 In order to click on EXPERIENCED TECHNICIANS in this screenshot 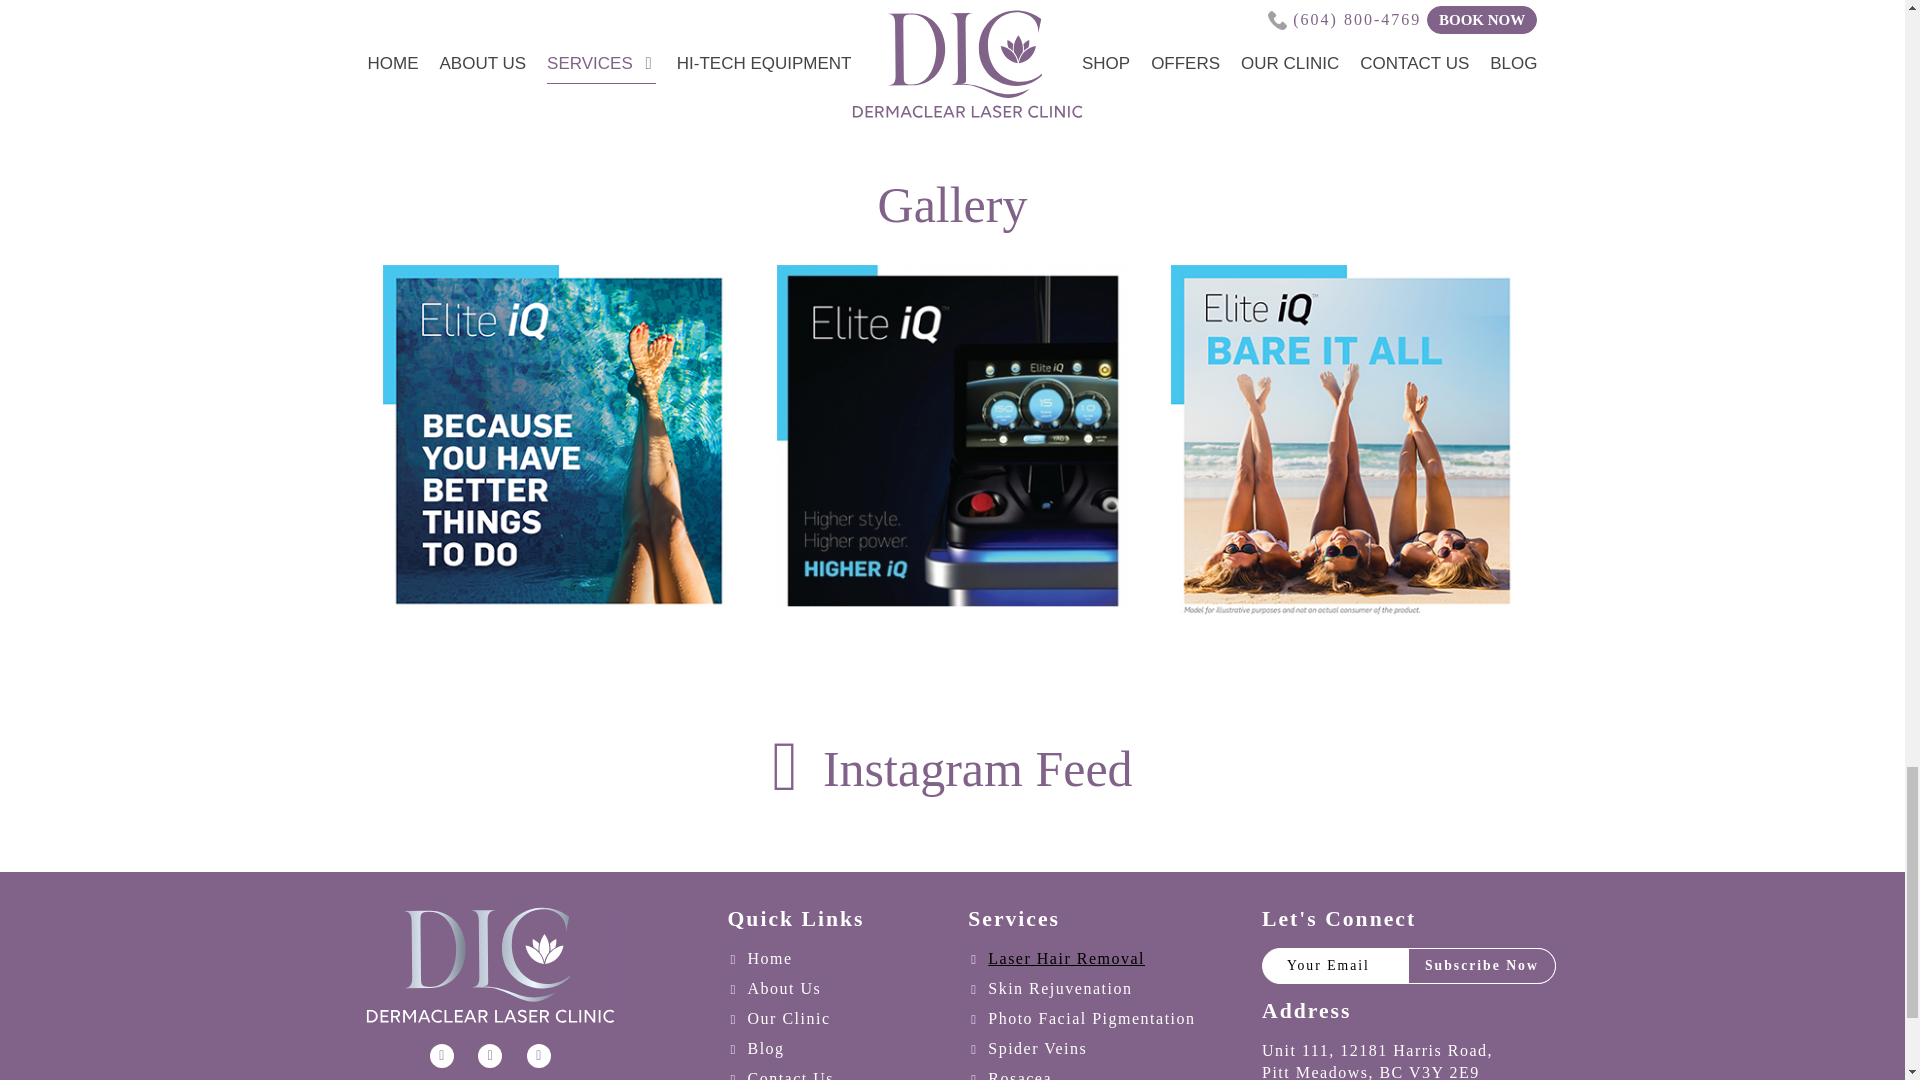, I will do `click(953, 62)`.